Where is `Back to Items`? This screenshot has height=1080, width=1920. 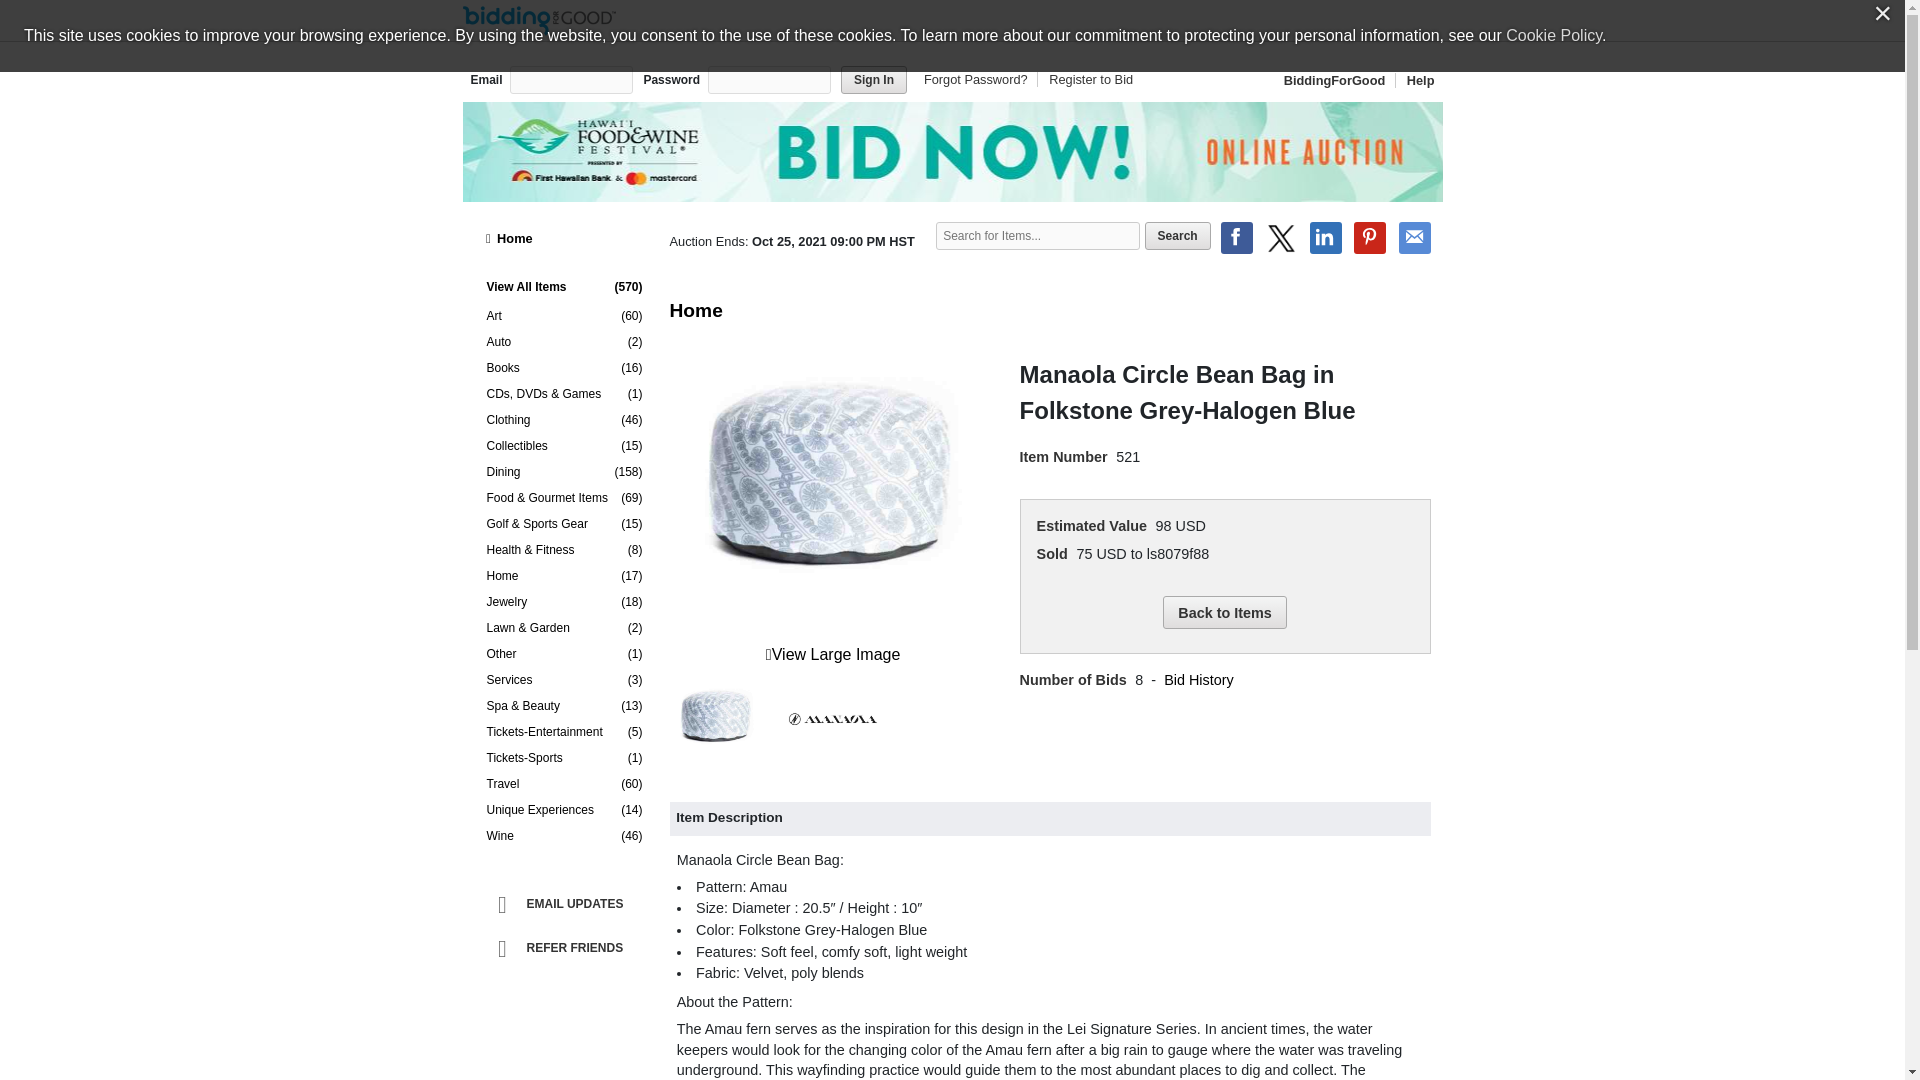 Back to Items is located at coordinates (1224, 612).